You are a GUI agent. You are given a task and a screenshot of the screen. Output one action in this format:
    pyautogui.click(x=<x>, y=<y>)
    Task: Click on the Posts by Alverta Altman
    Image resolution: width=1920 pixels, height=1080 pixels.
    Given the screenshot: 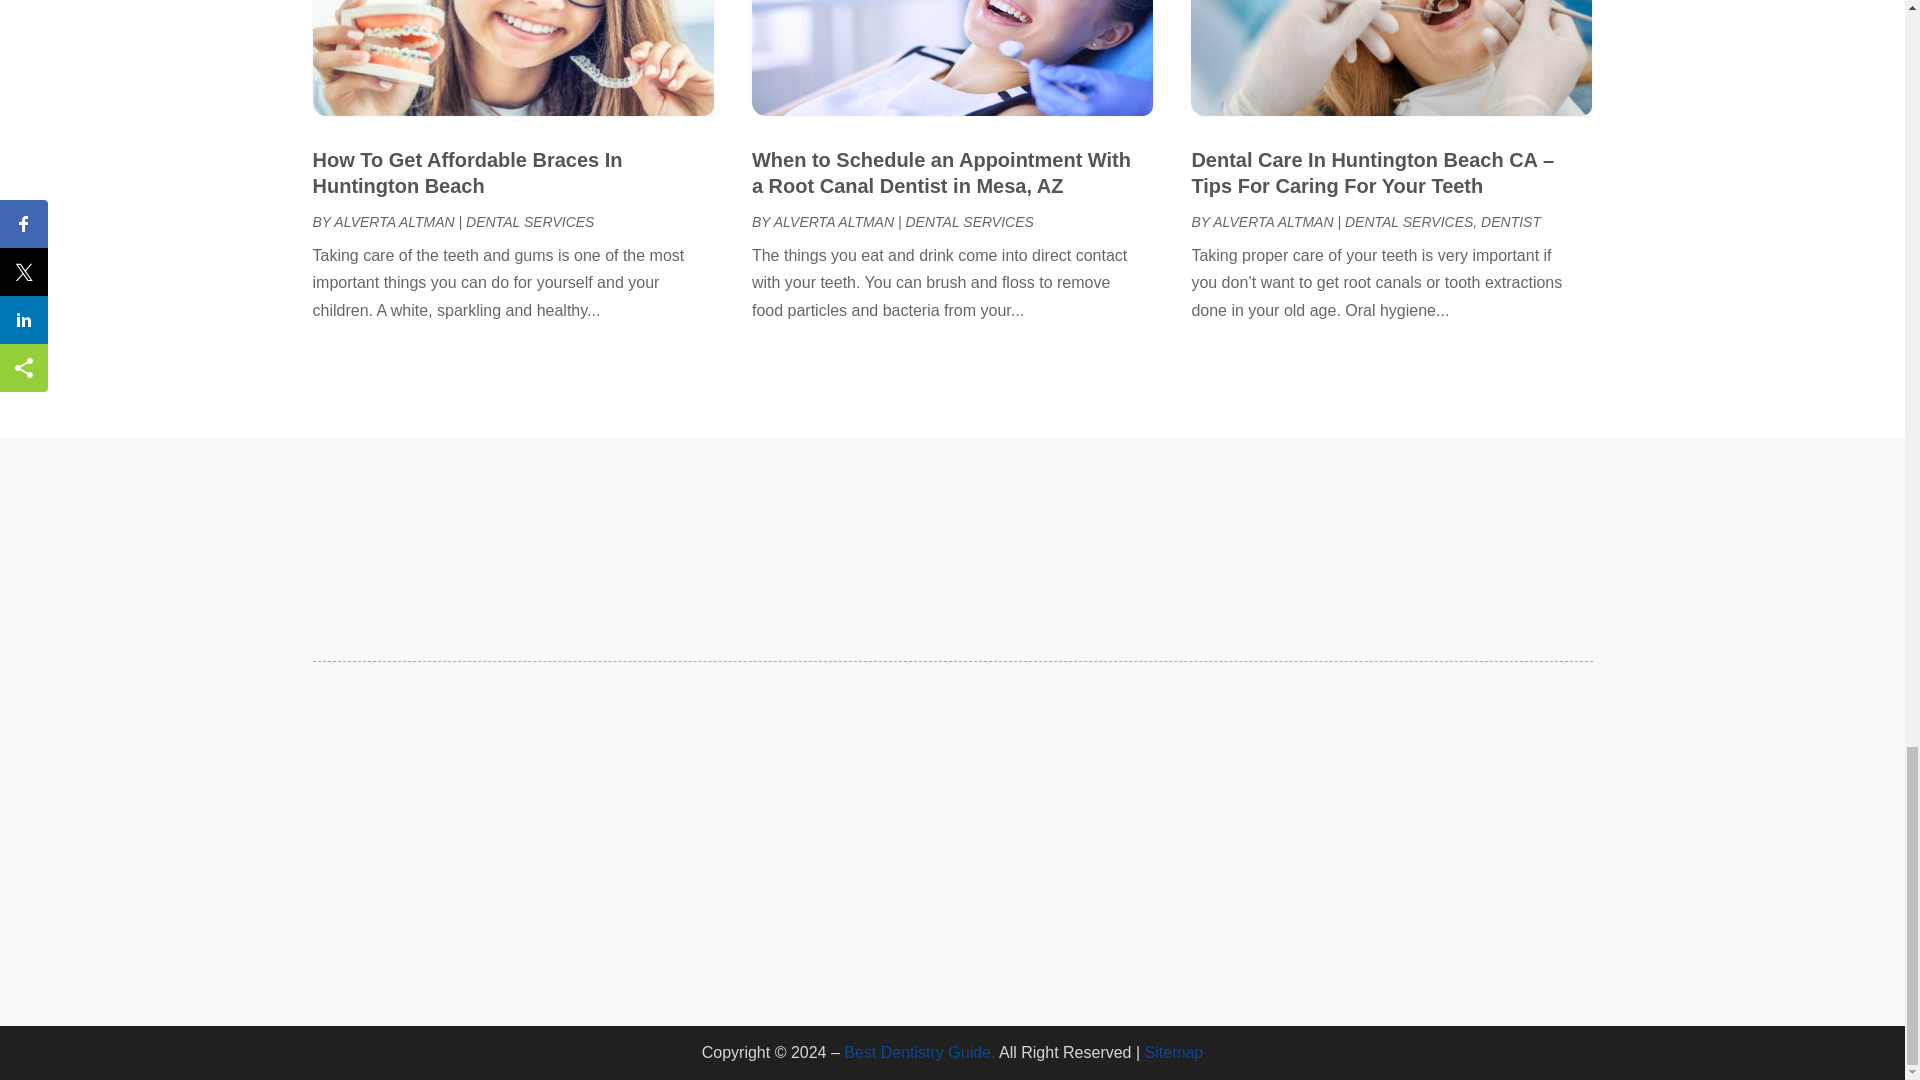 What is the action you would take?
    pyautogui.click(x=394, y=222)
    